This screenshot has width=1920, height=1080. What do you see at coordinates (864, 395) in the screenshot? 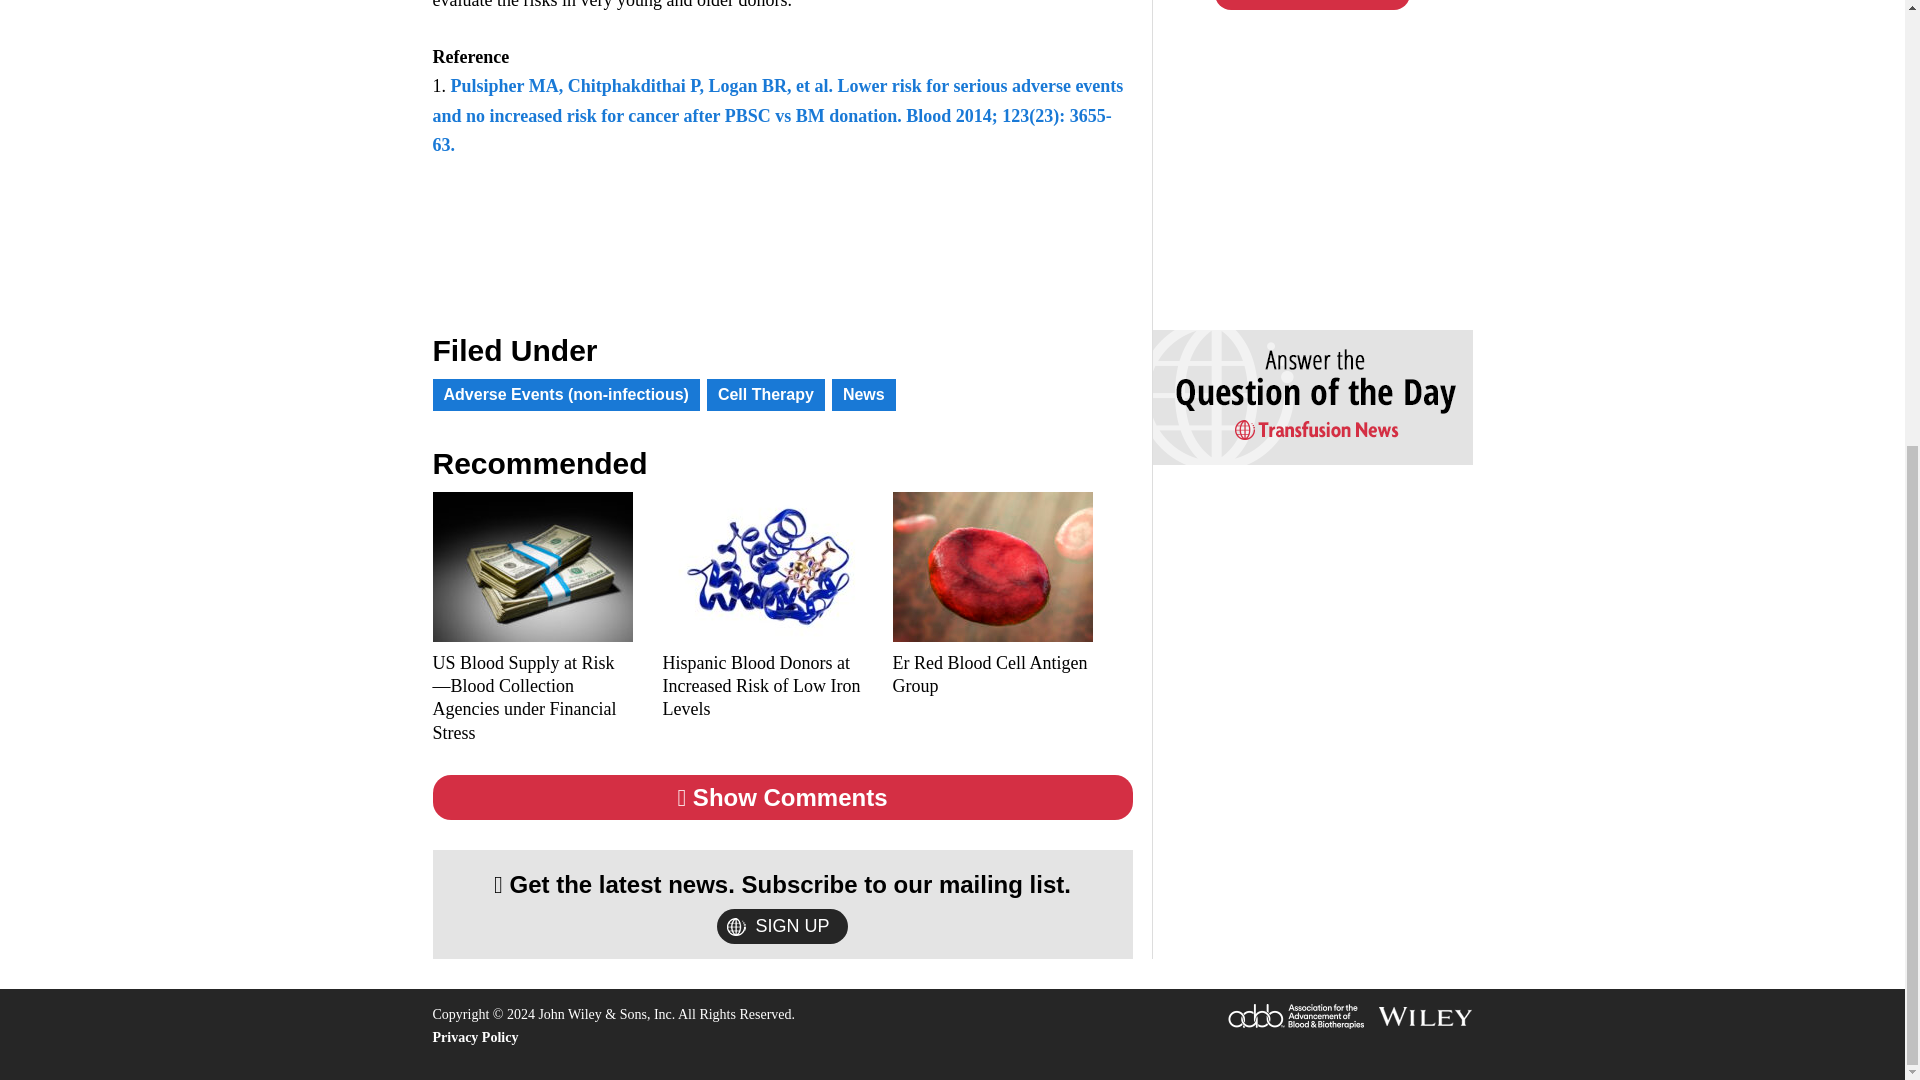
I see `News` at bounding box center [864, 395].